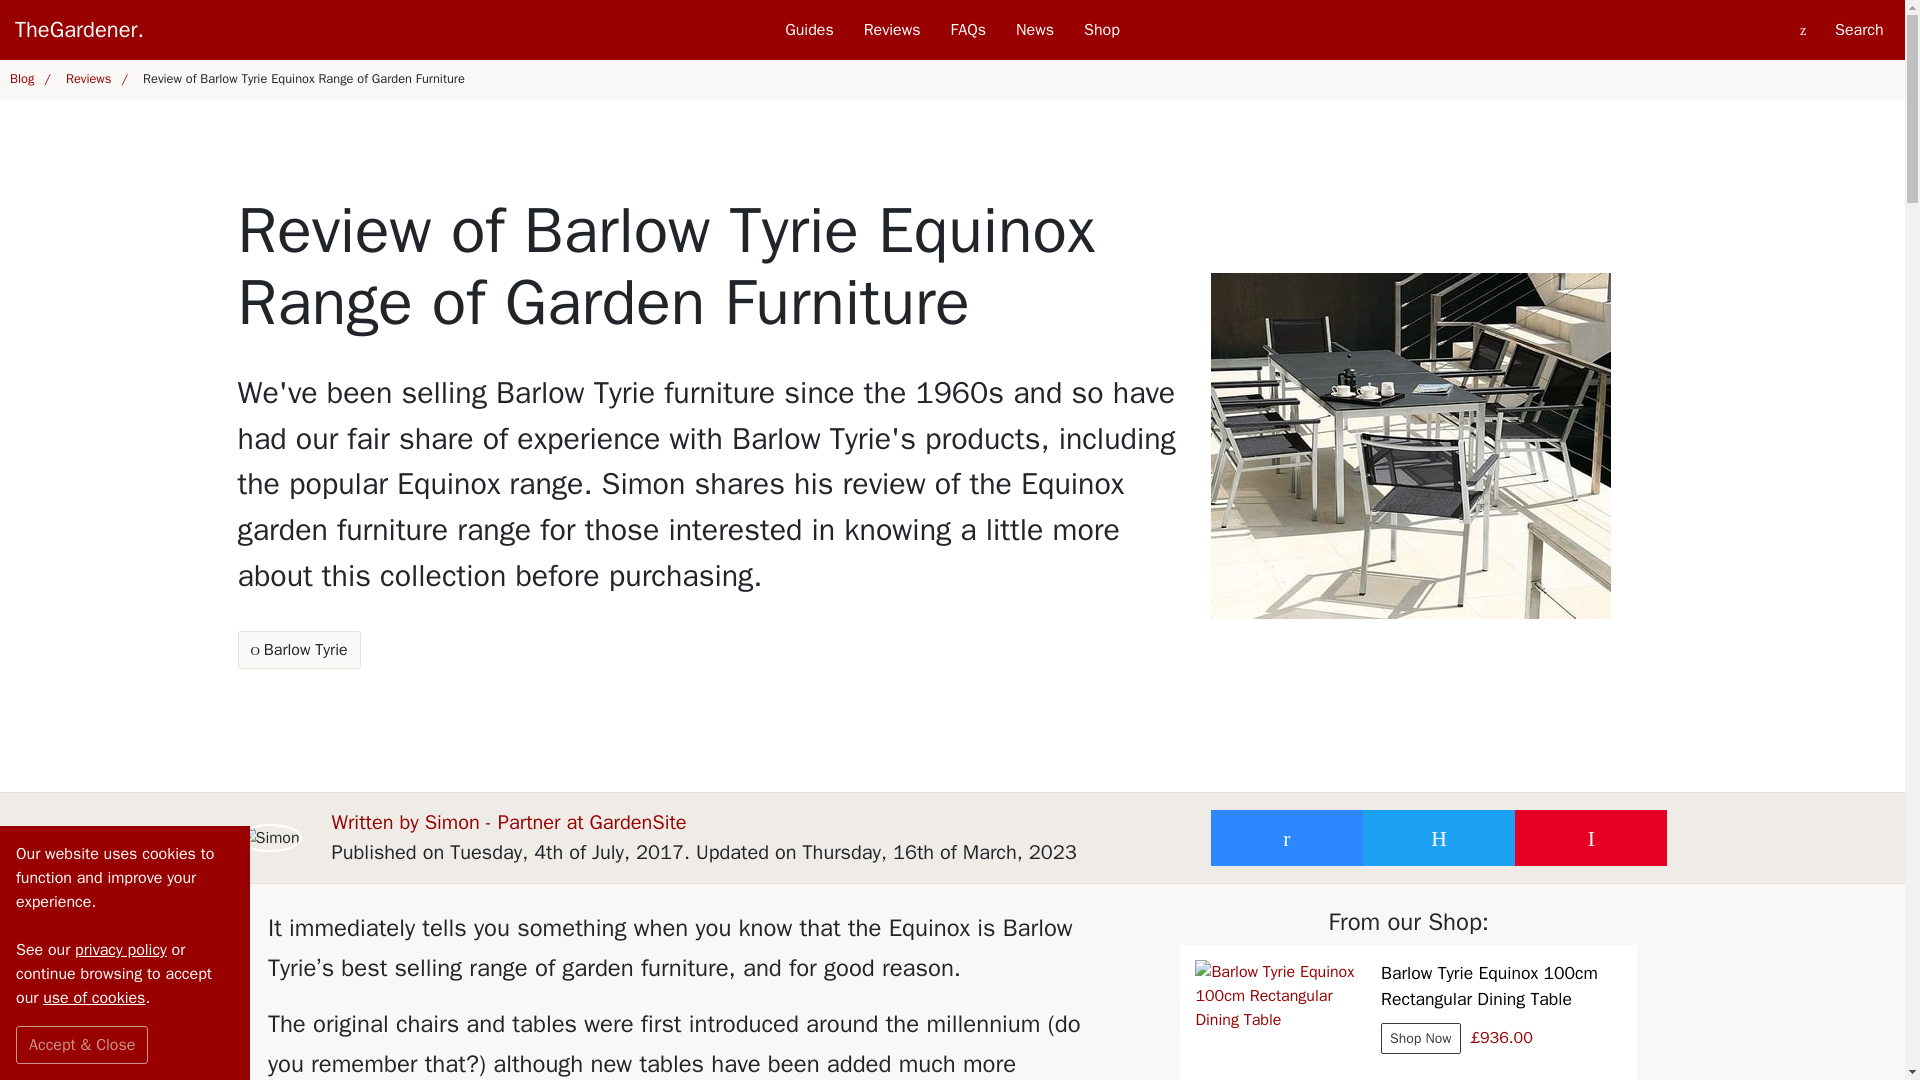 The image size is (1920, 1080). What do you see at coordinates (510, 822) in the screenshot?
I see `Written by Simon - Partner at GardenSite` at bounding box center [510, 822].